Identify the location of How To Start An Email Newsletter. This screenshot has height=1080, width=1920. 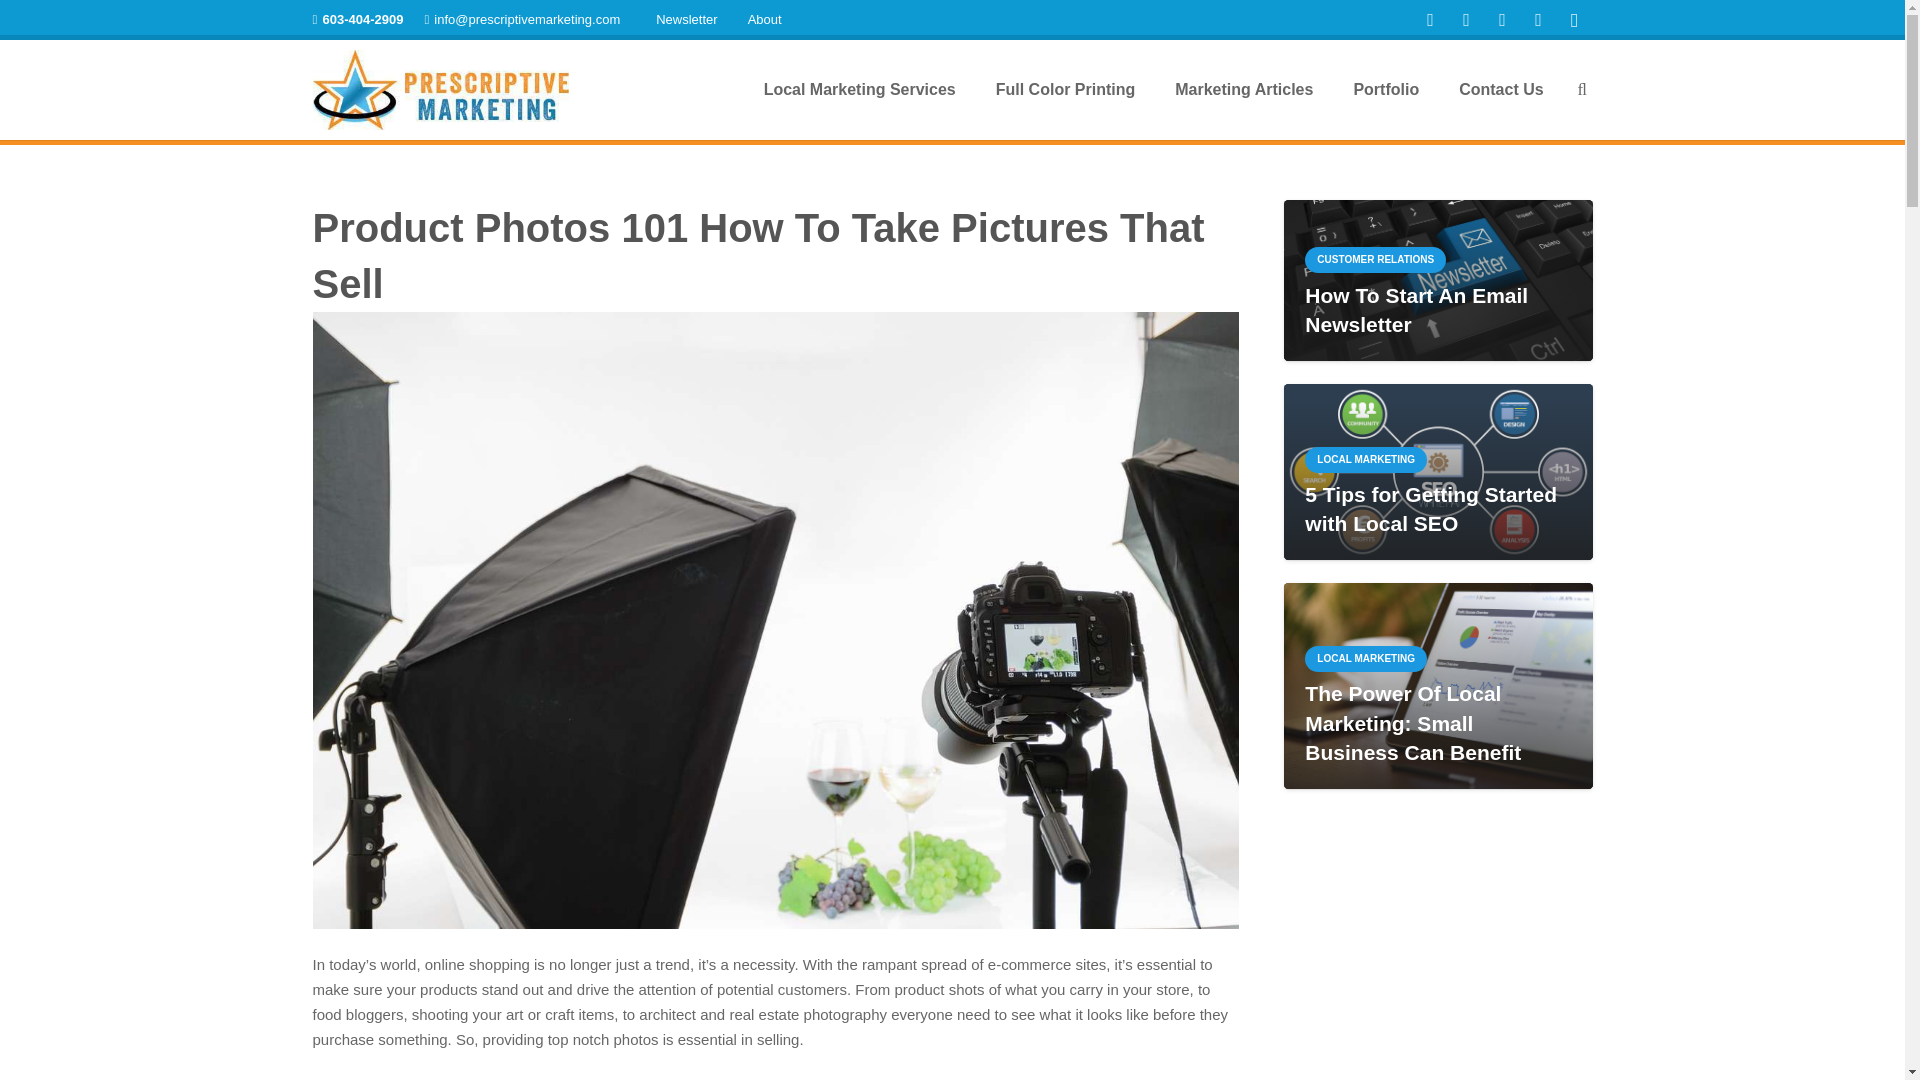
(1416, 310).